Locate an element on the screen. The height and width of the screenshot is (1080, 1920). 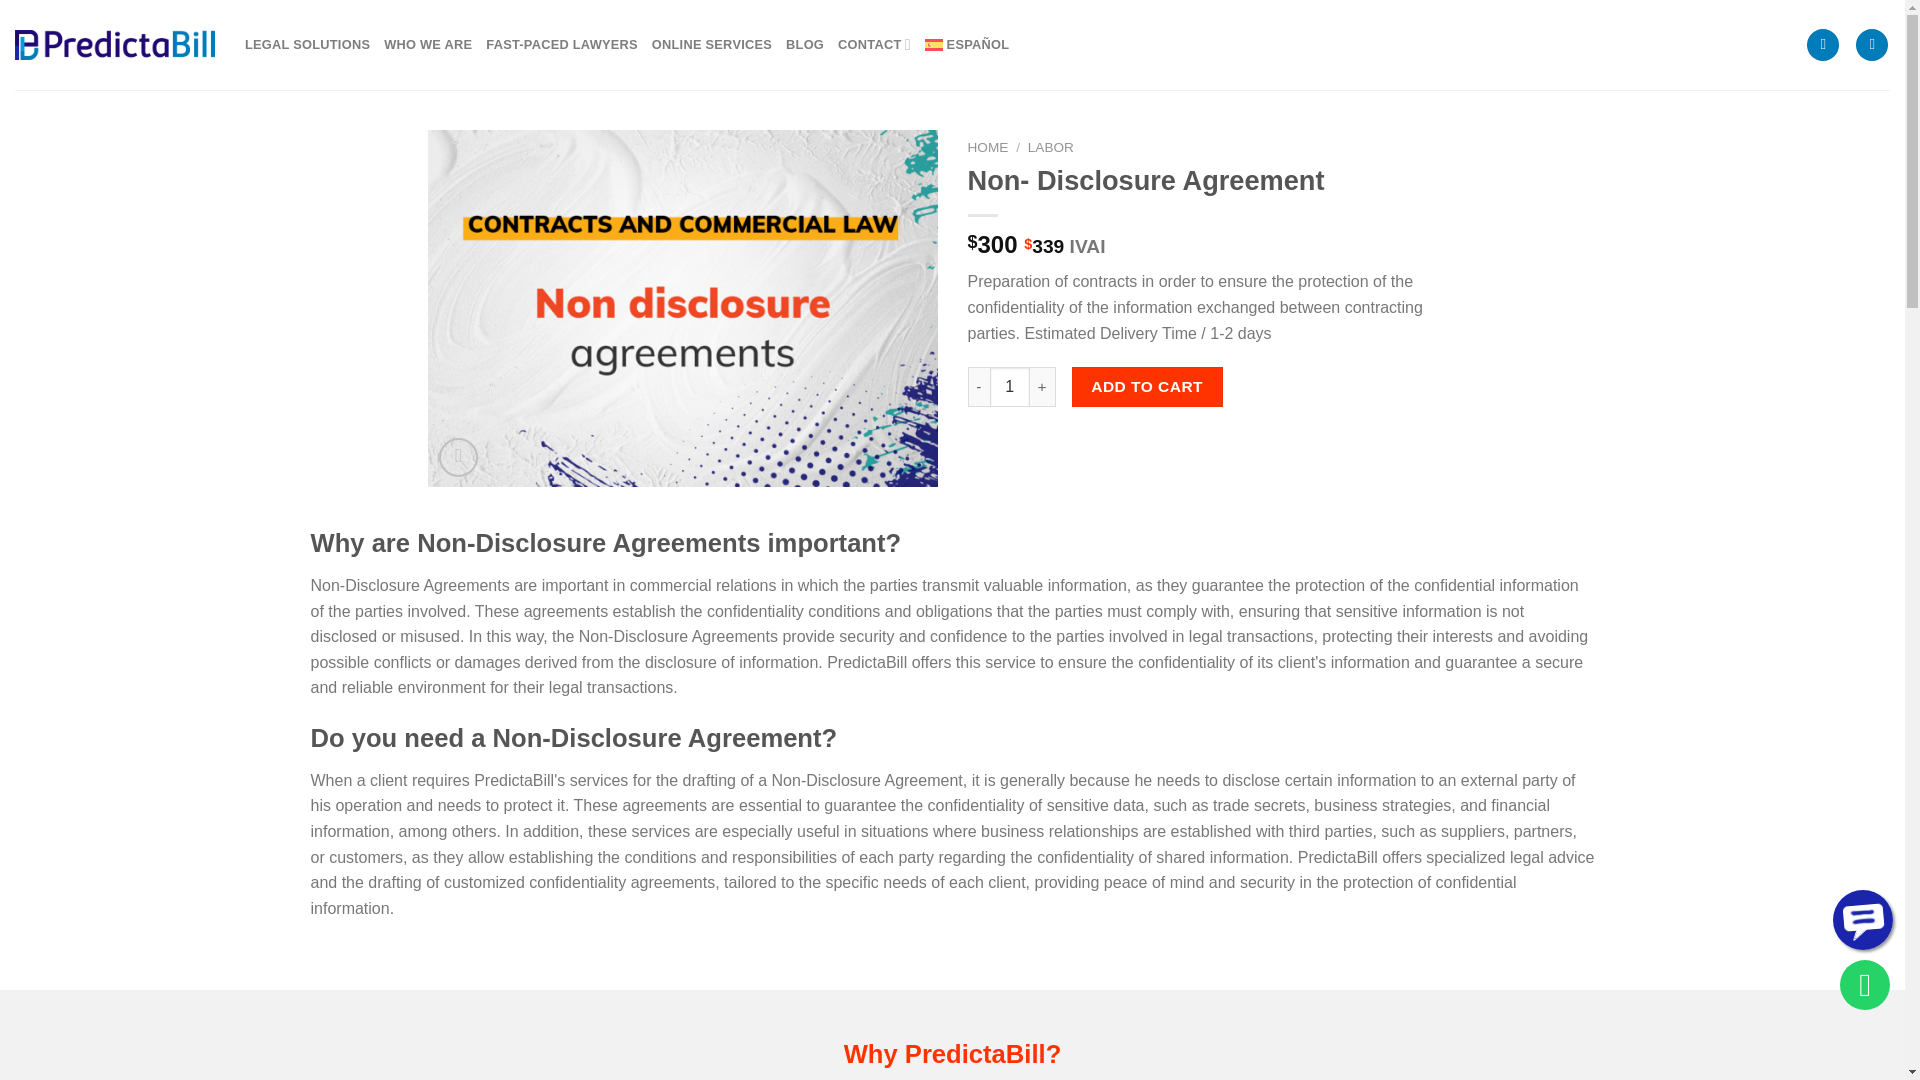
Cart is located at coordinates (1872, 45).